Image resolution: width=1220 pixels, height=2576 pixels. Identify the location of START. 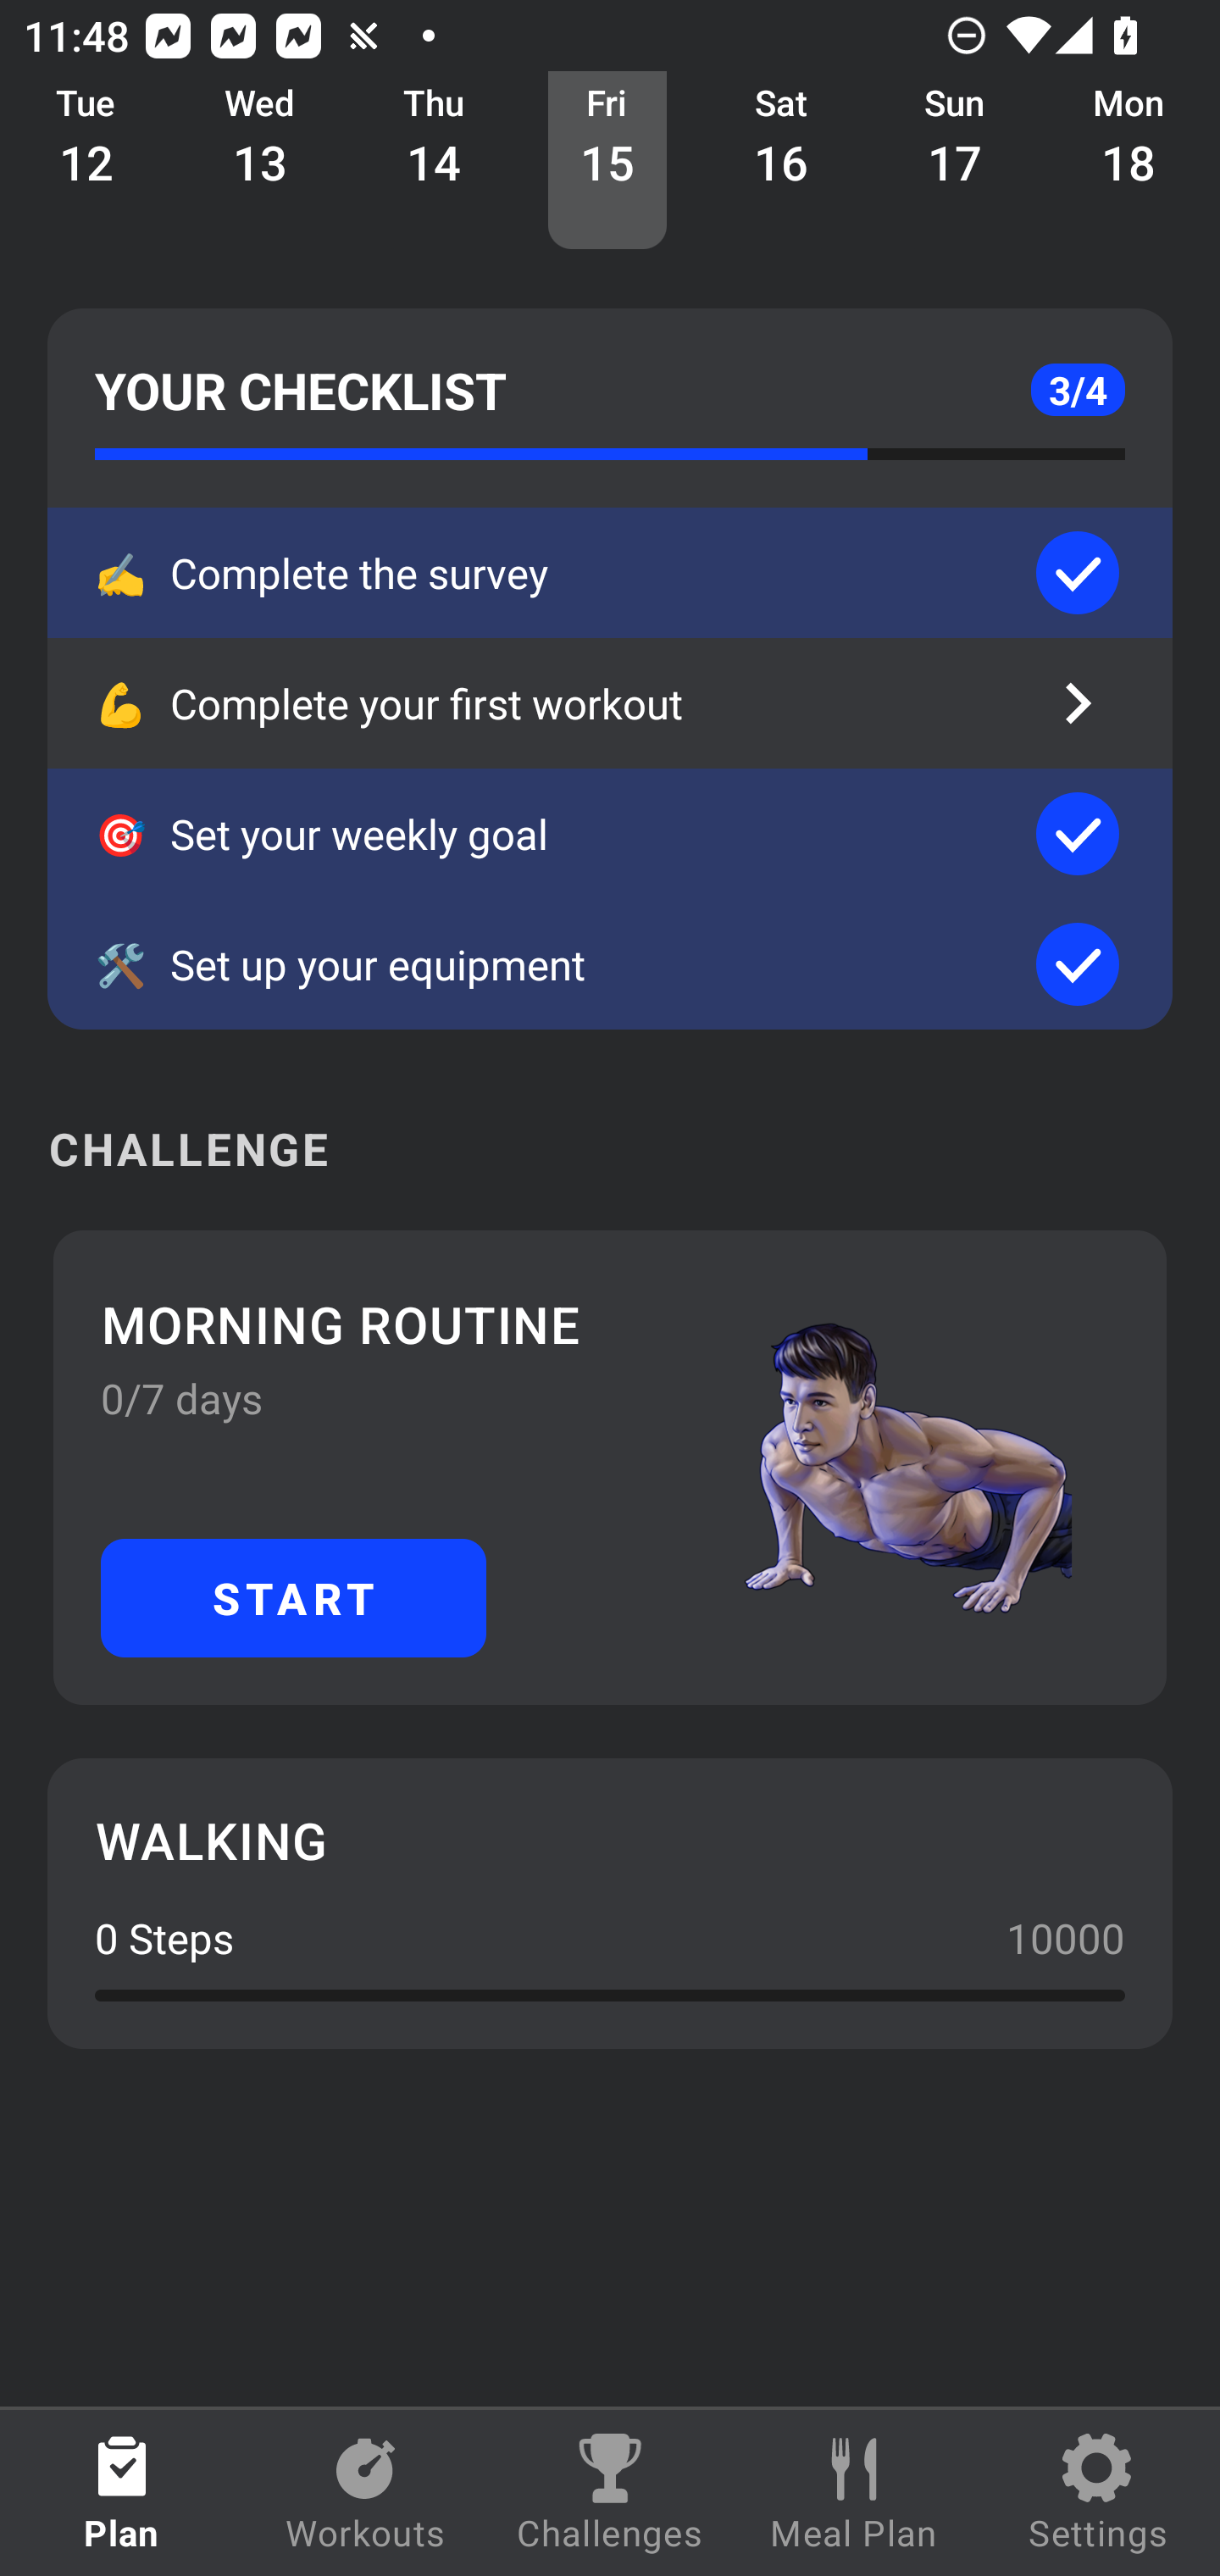
(293, 1596).